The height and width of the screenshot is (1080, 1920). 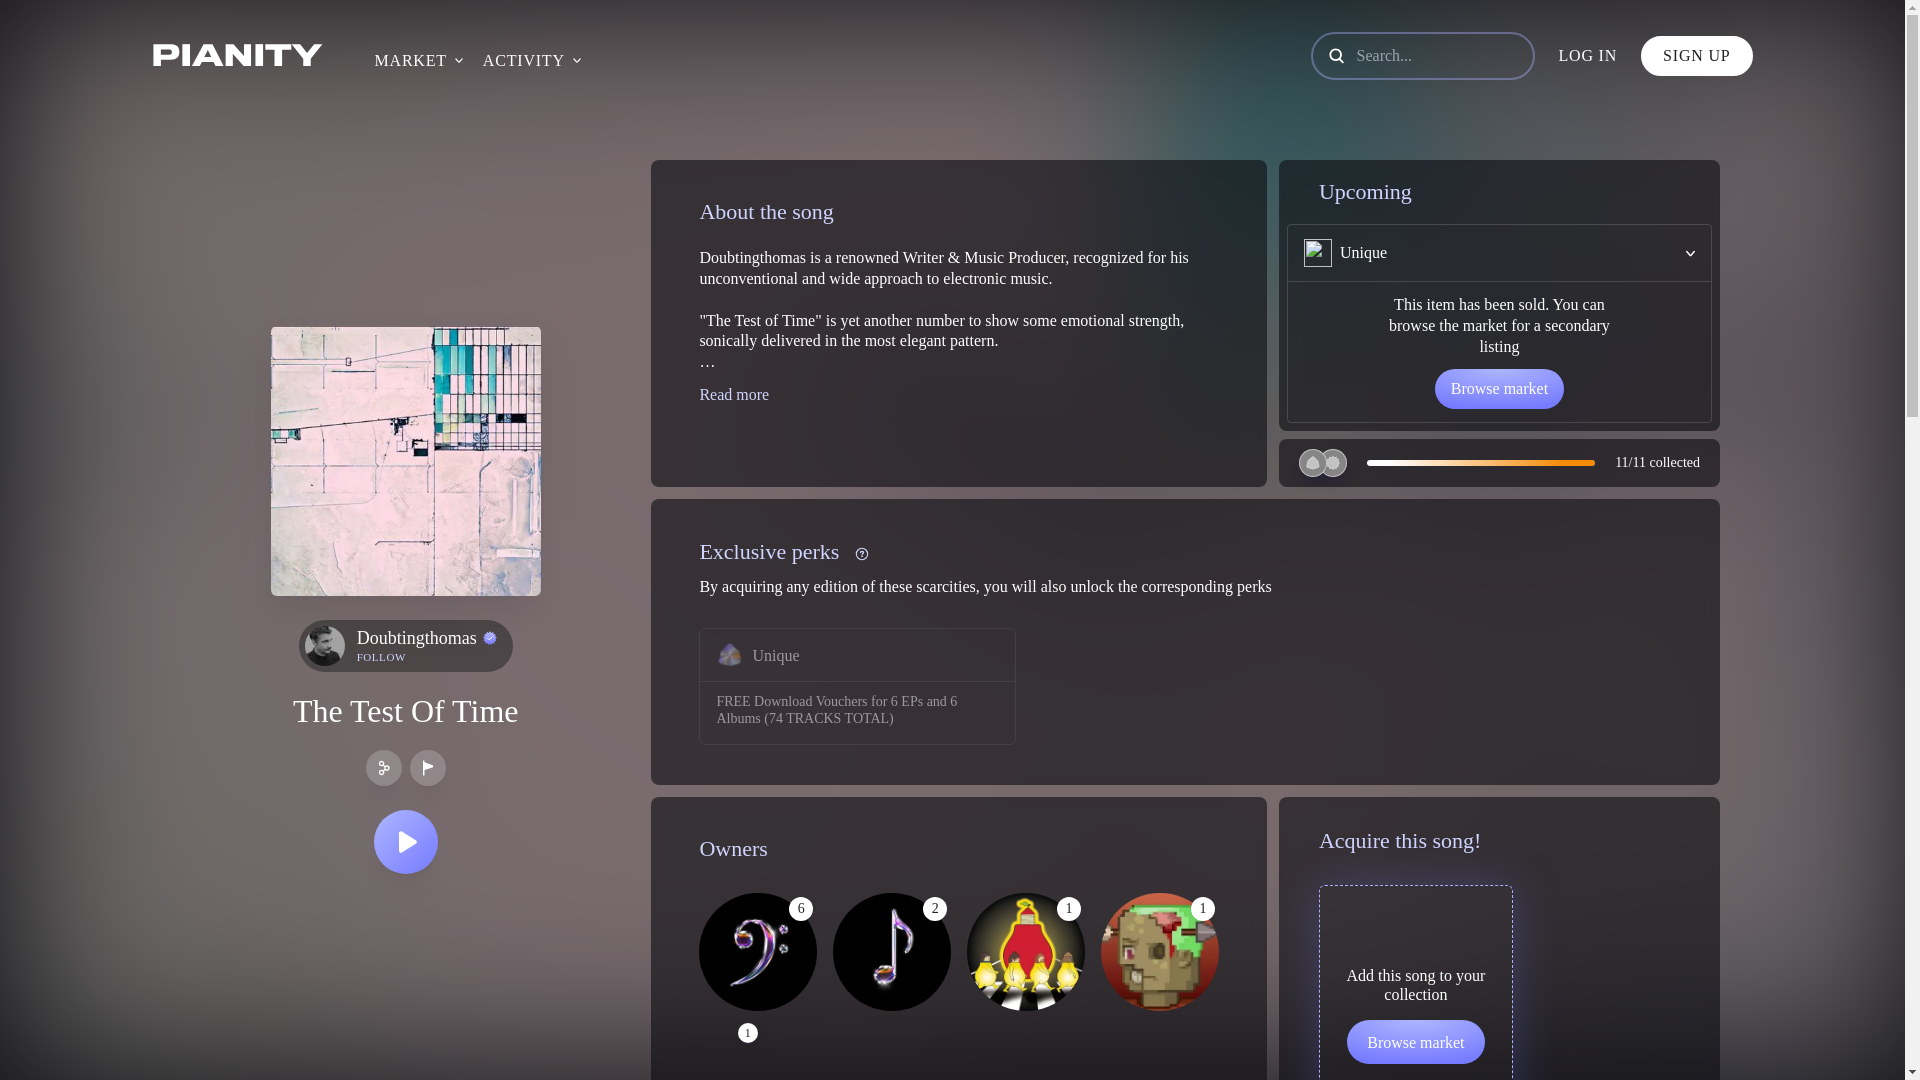 I want to click on Browse market, so click(x=1416, y=1041).